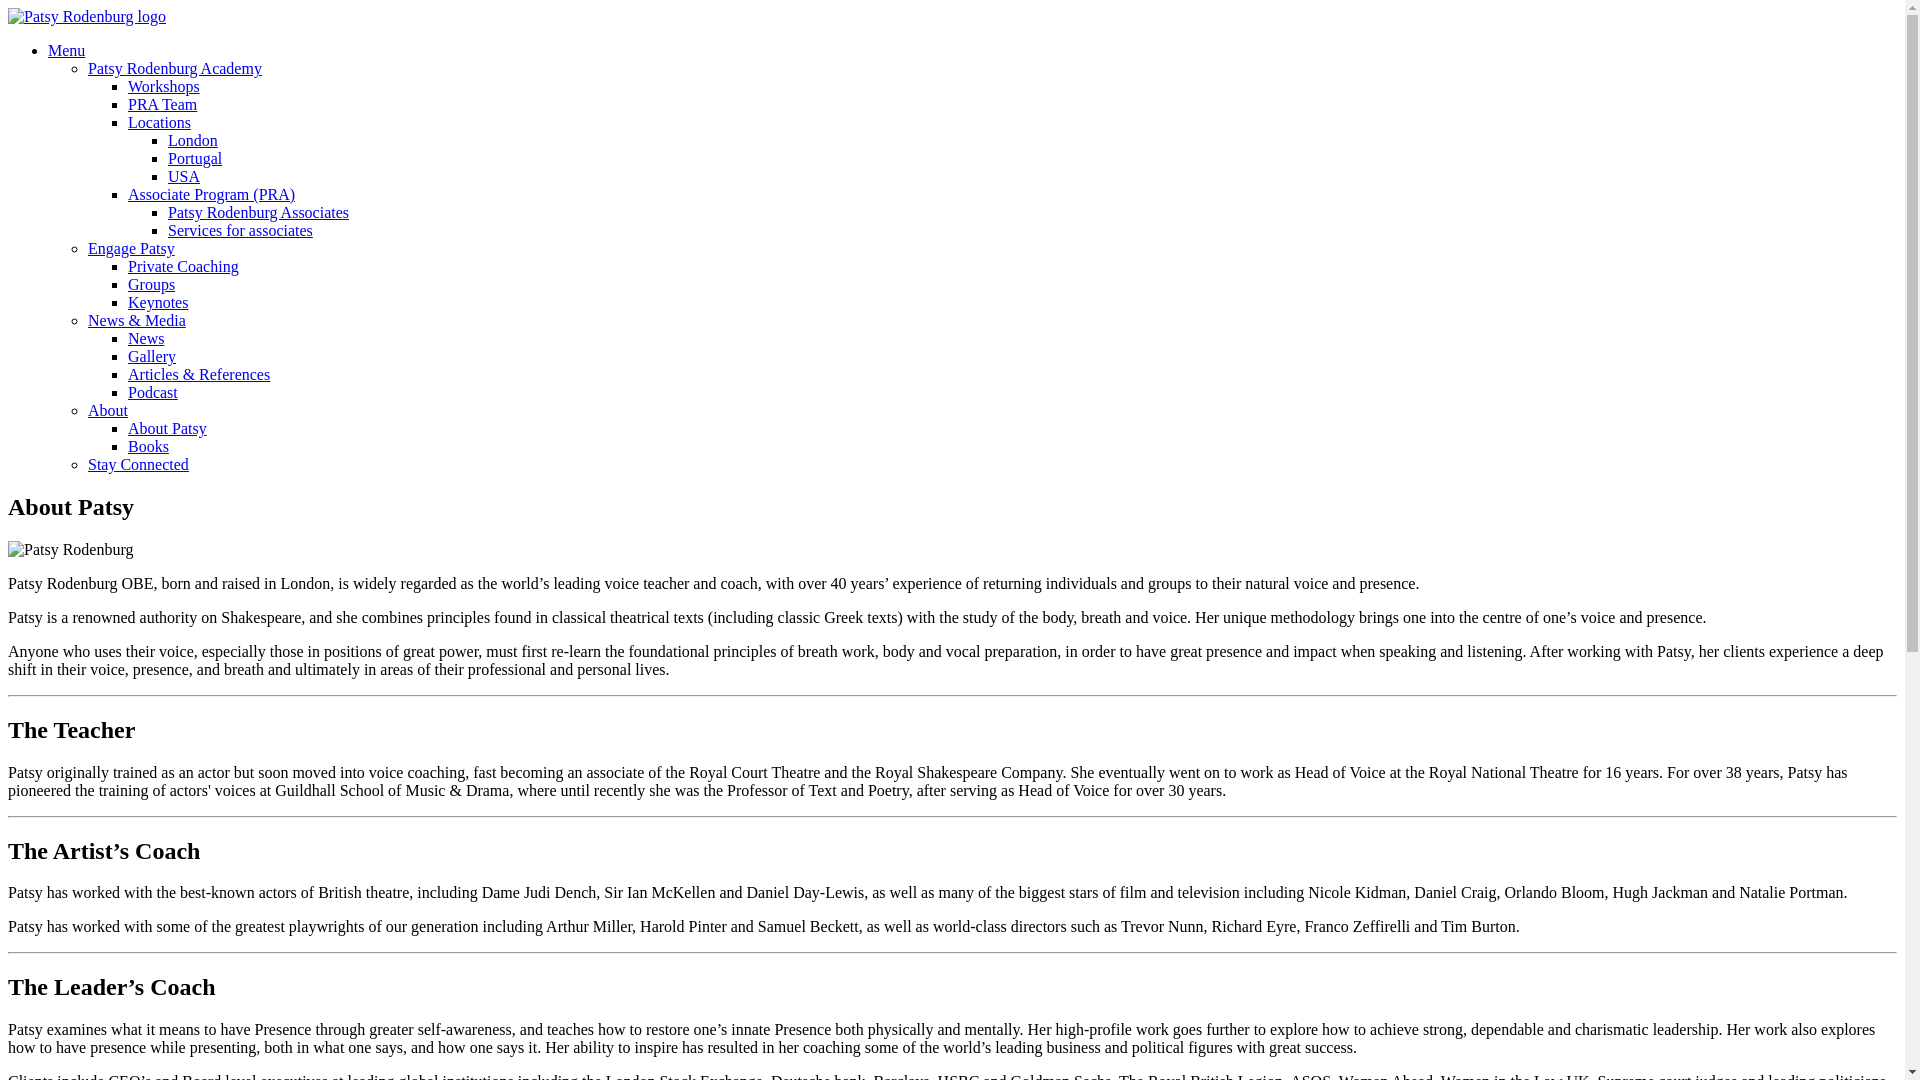 This screenshot has width=1920, height=1080. I want to click on Patsy Rodenburg Academy, so click(174, 68).